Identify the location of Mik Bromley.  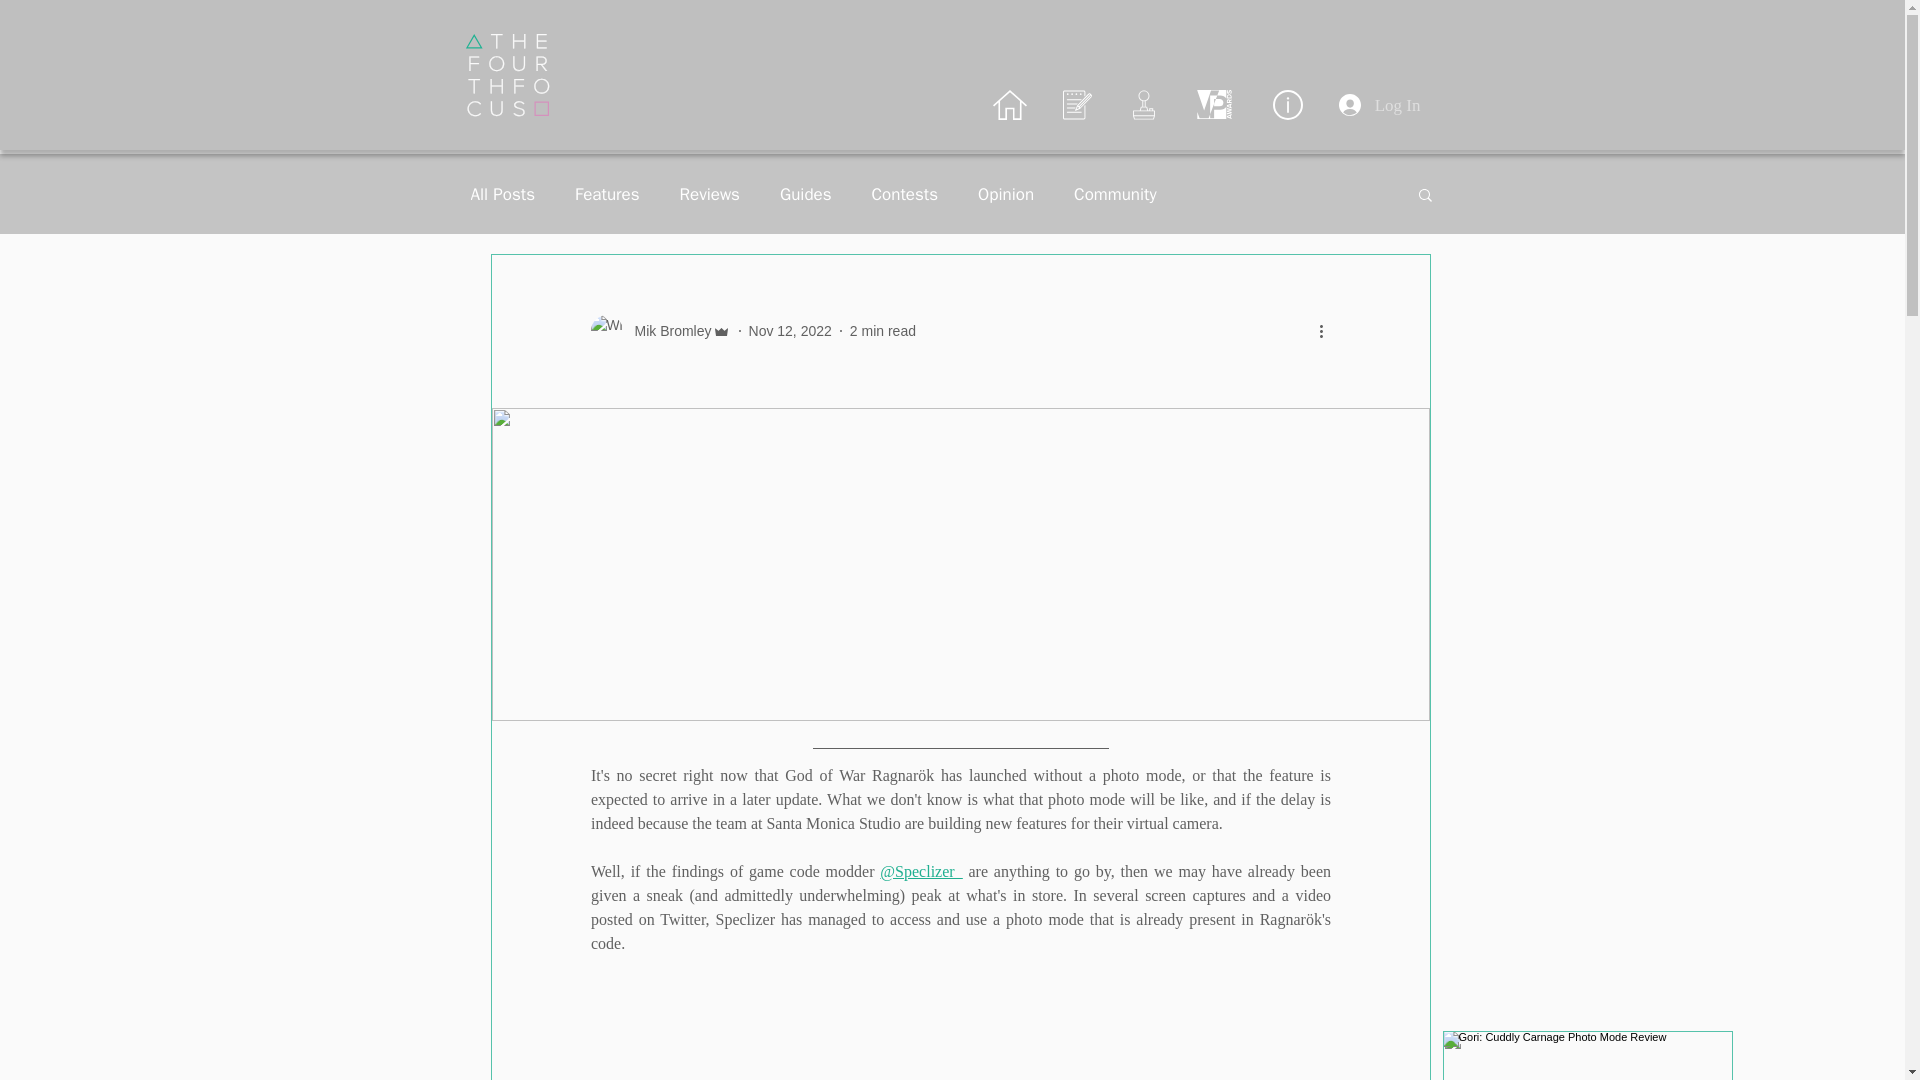
(666, 330).